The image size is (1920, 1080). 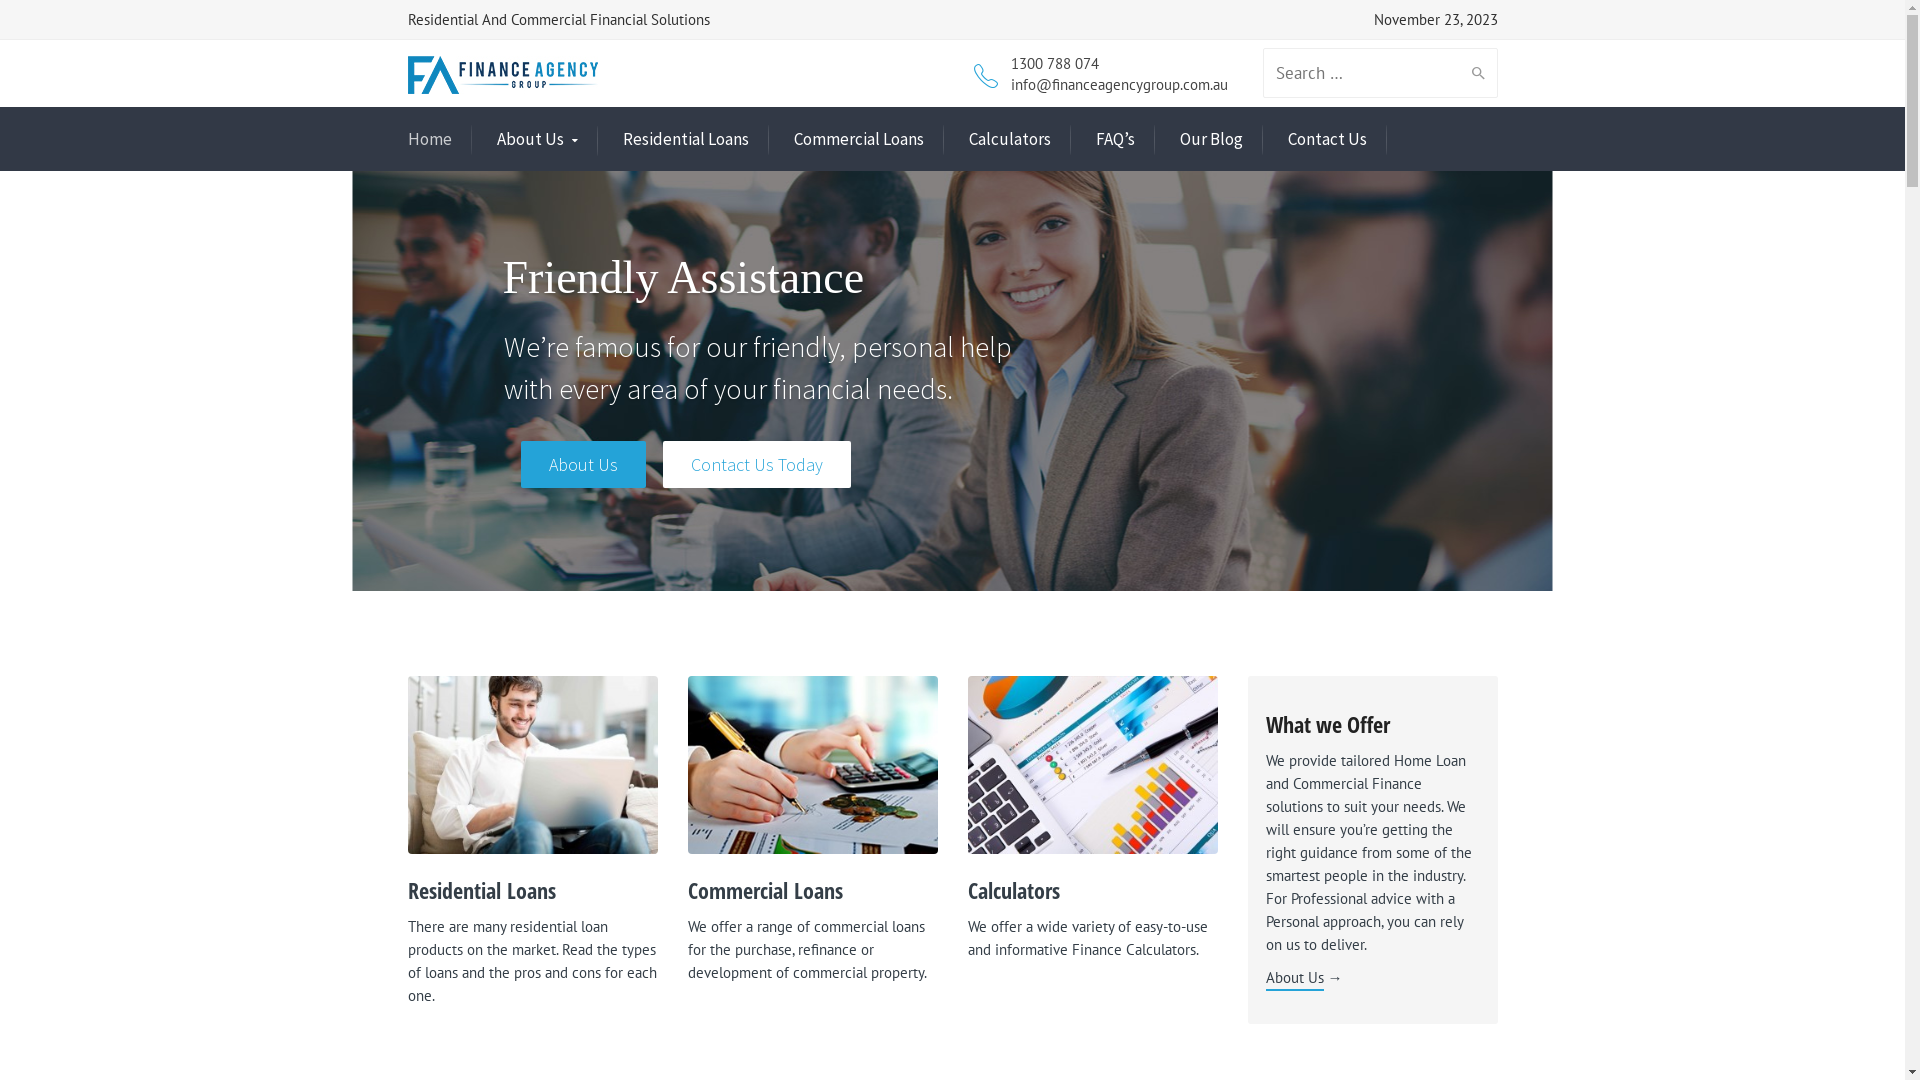 What do you see at coordinates (1118, 84) in the screenshot?
I see `info@financeagencygroup.com.au` at bounding box center [1118, 84].